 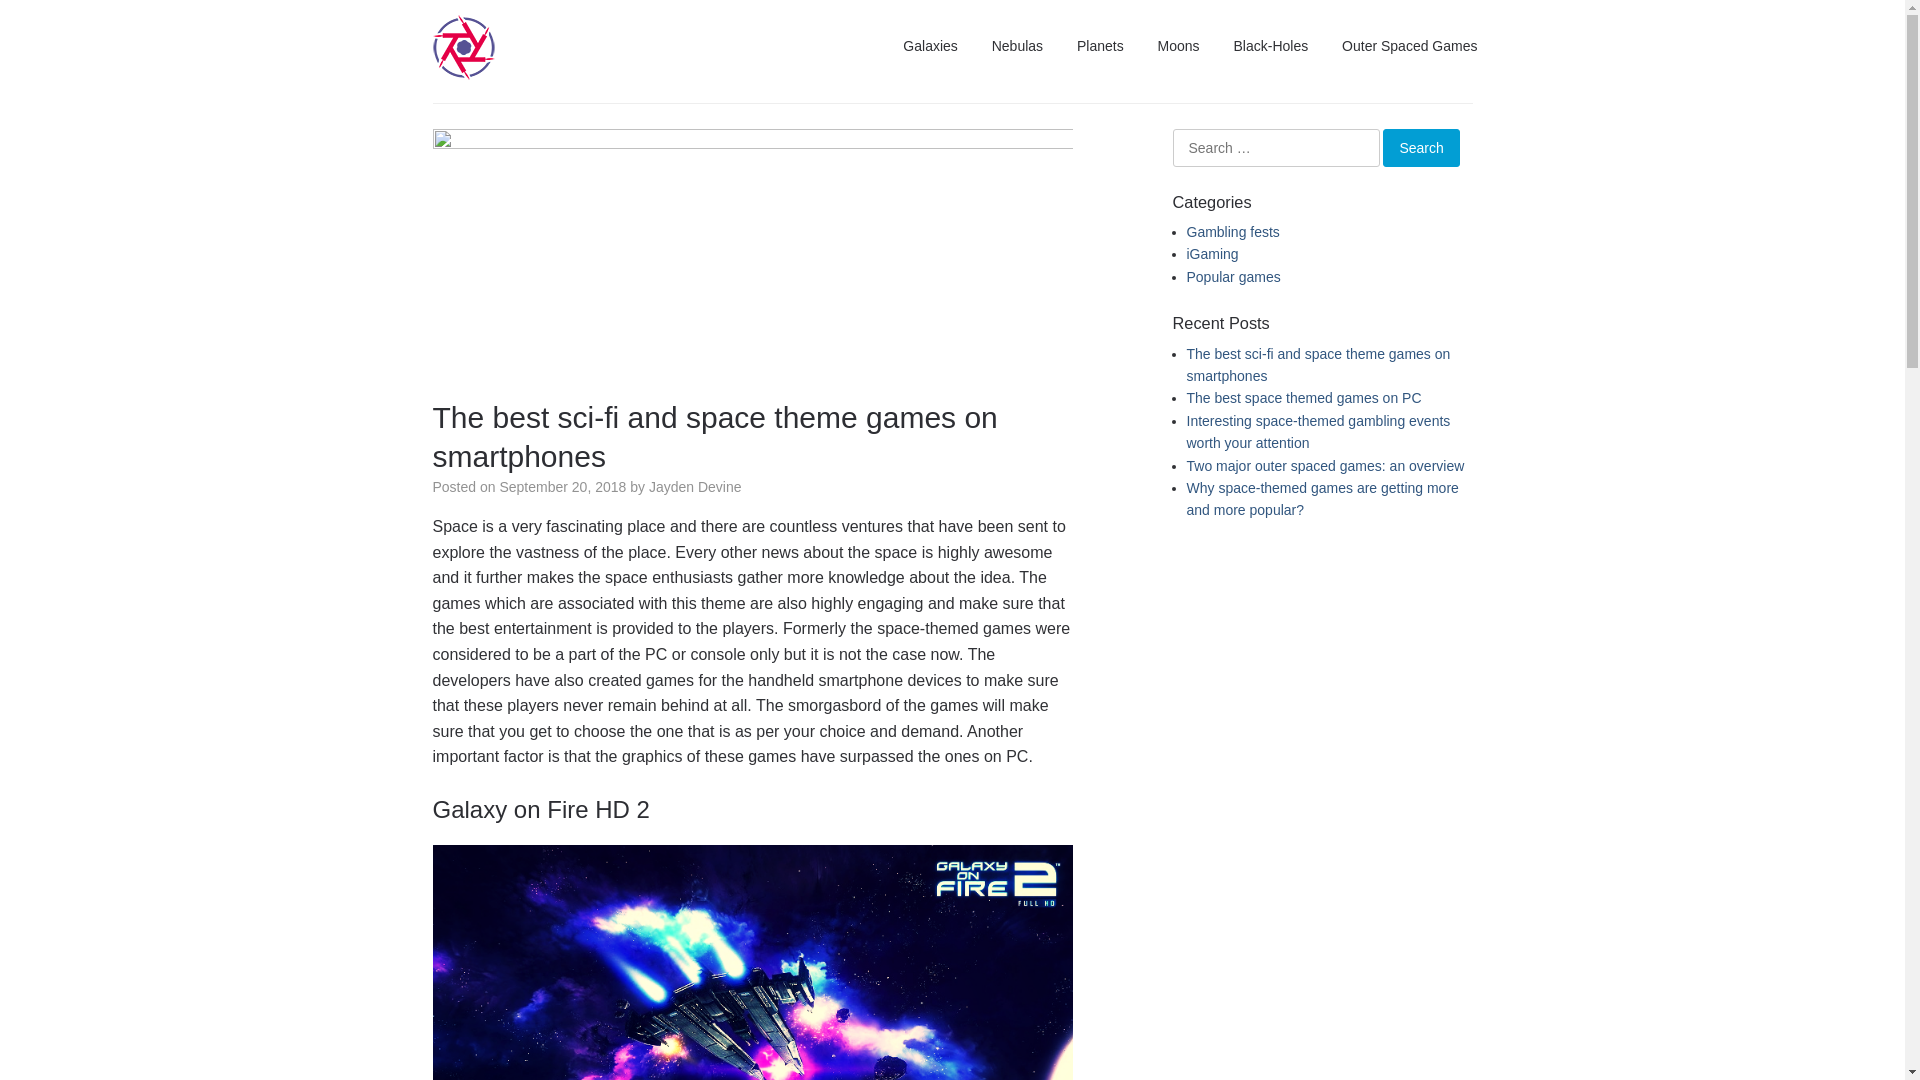 I want to click on September 20, 2018, so click(x=562, y=487).